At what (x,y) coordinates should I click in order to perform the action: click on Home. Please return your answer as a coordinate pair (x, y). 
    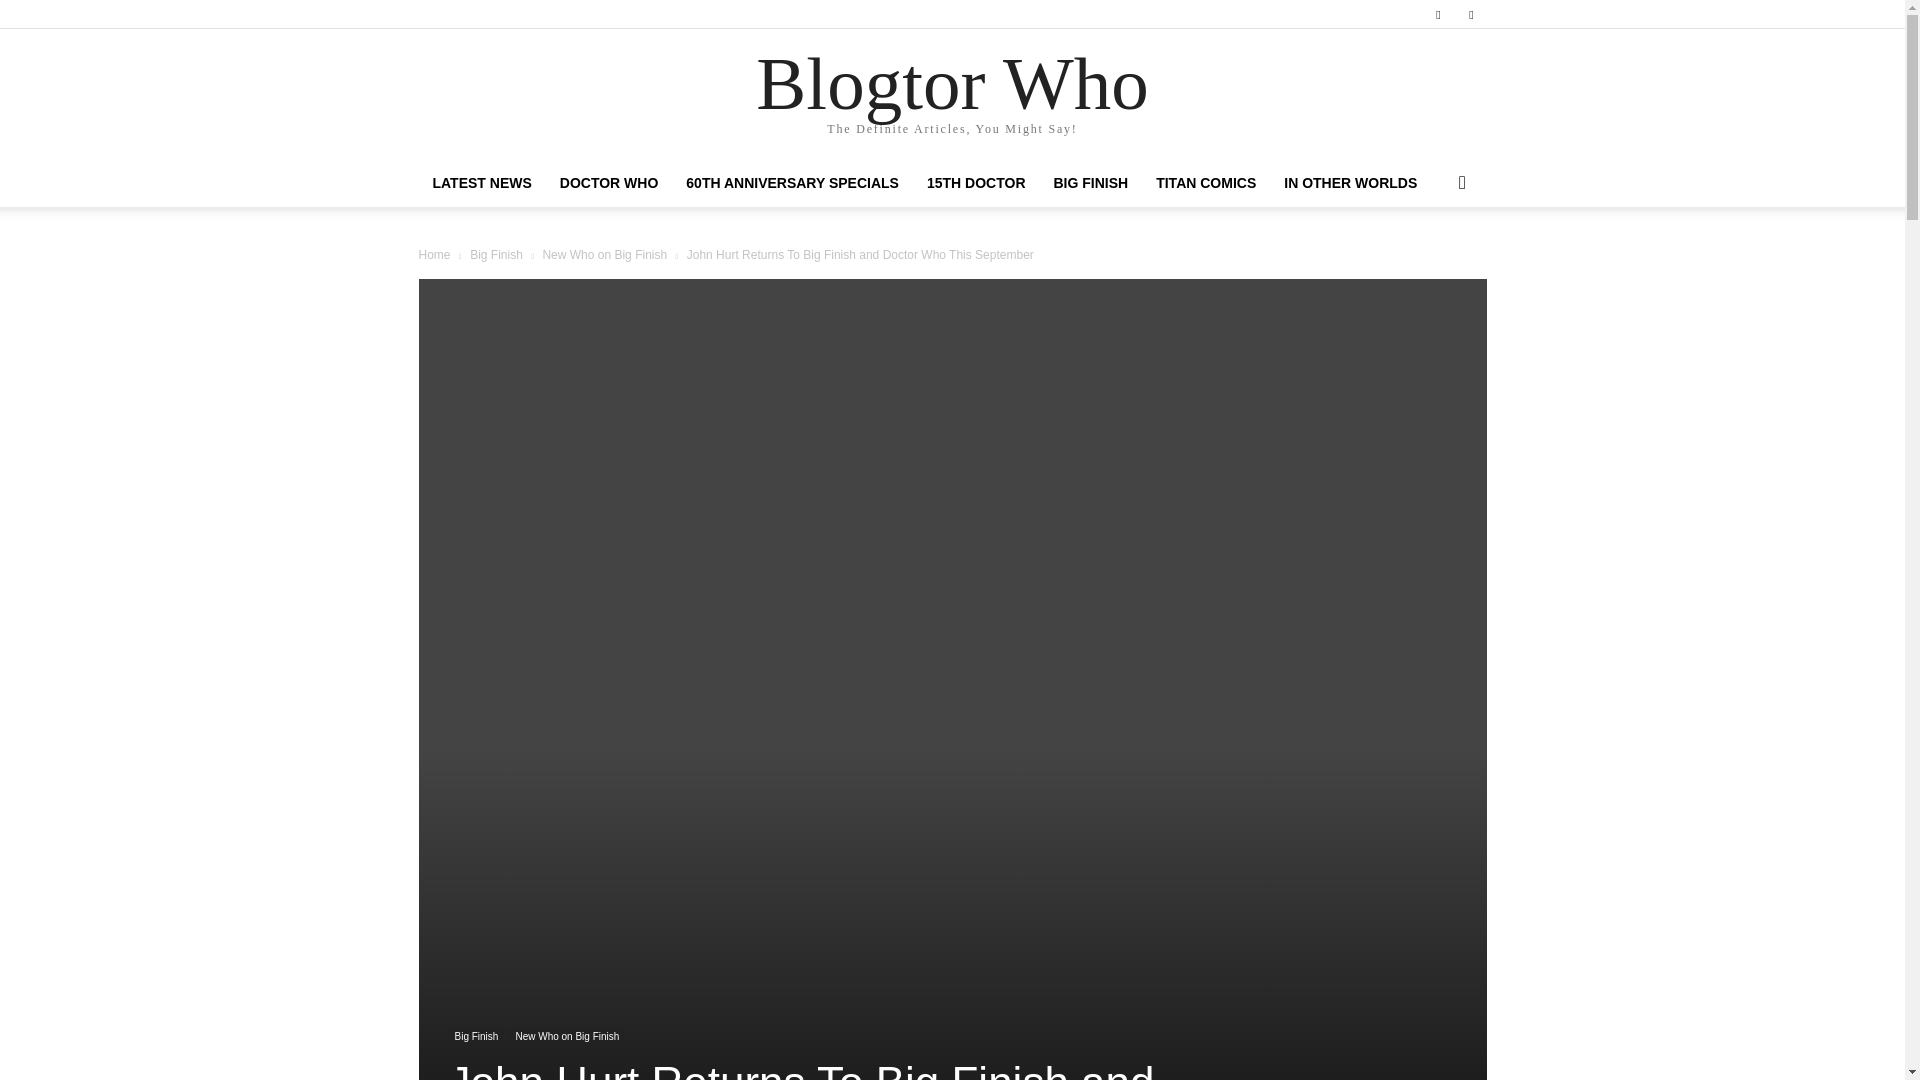
    Looking at the image, I should click on (434, 255).